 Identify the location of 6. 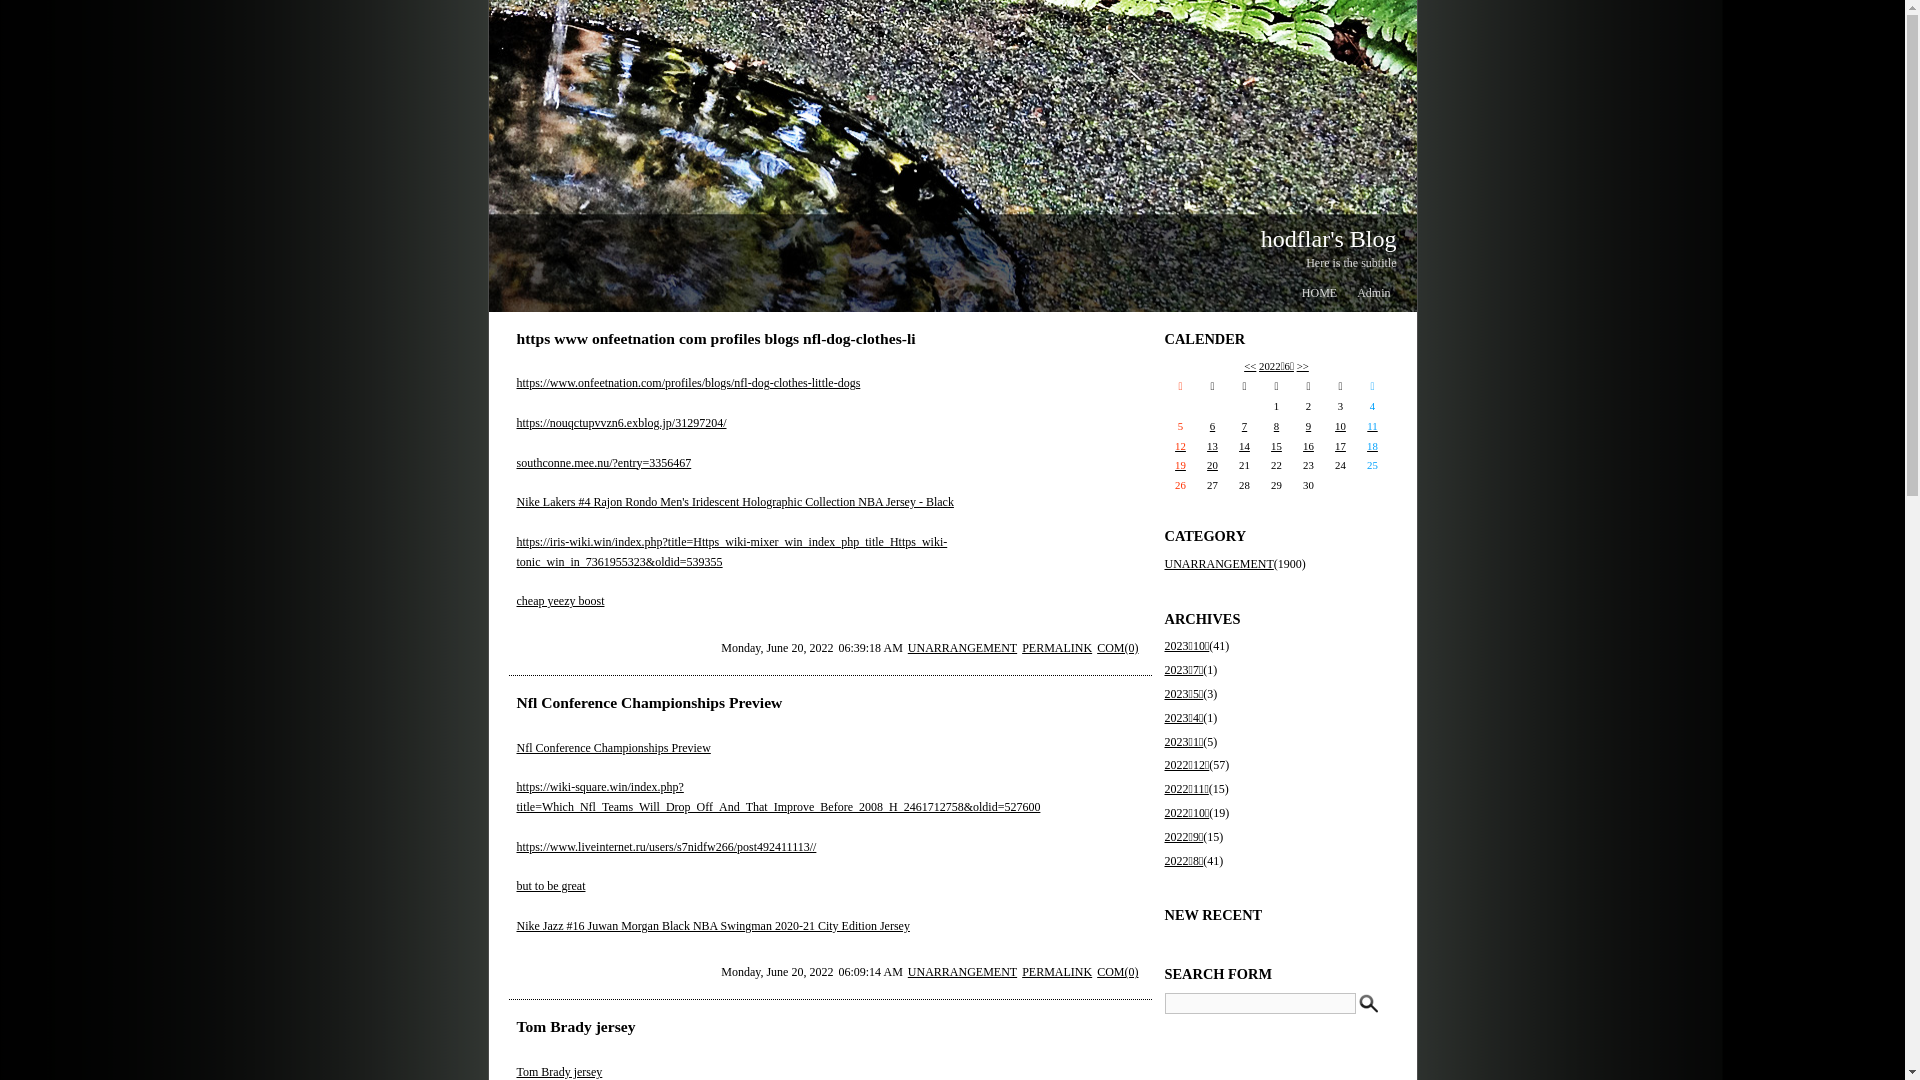
(1212, 426).